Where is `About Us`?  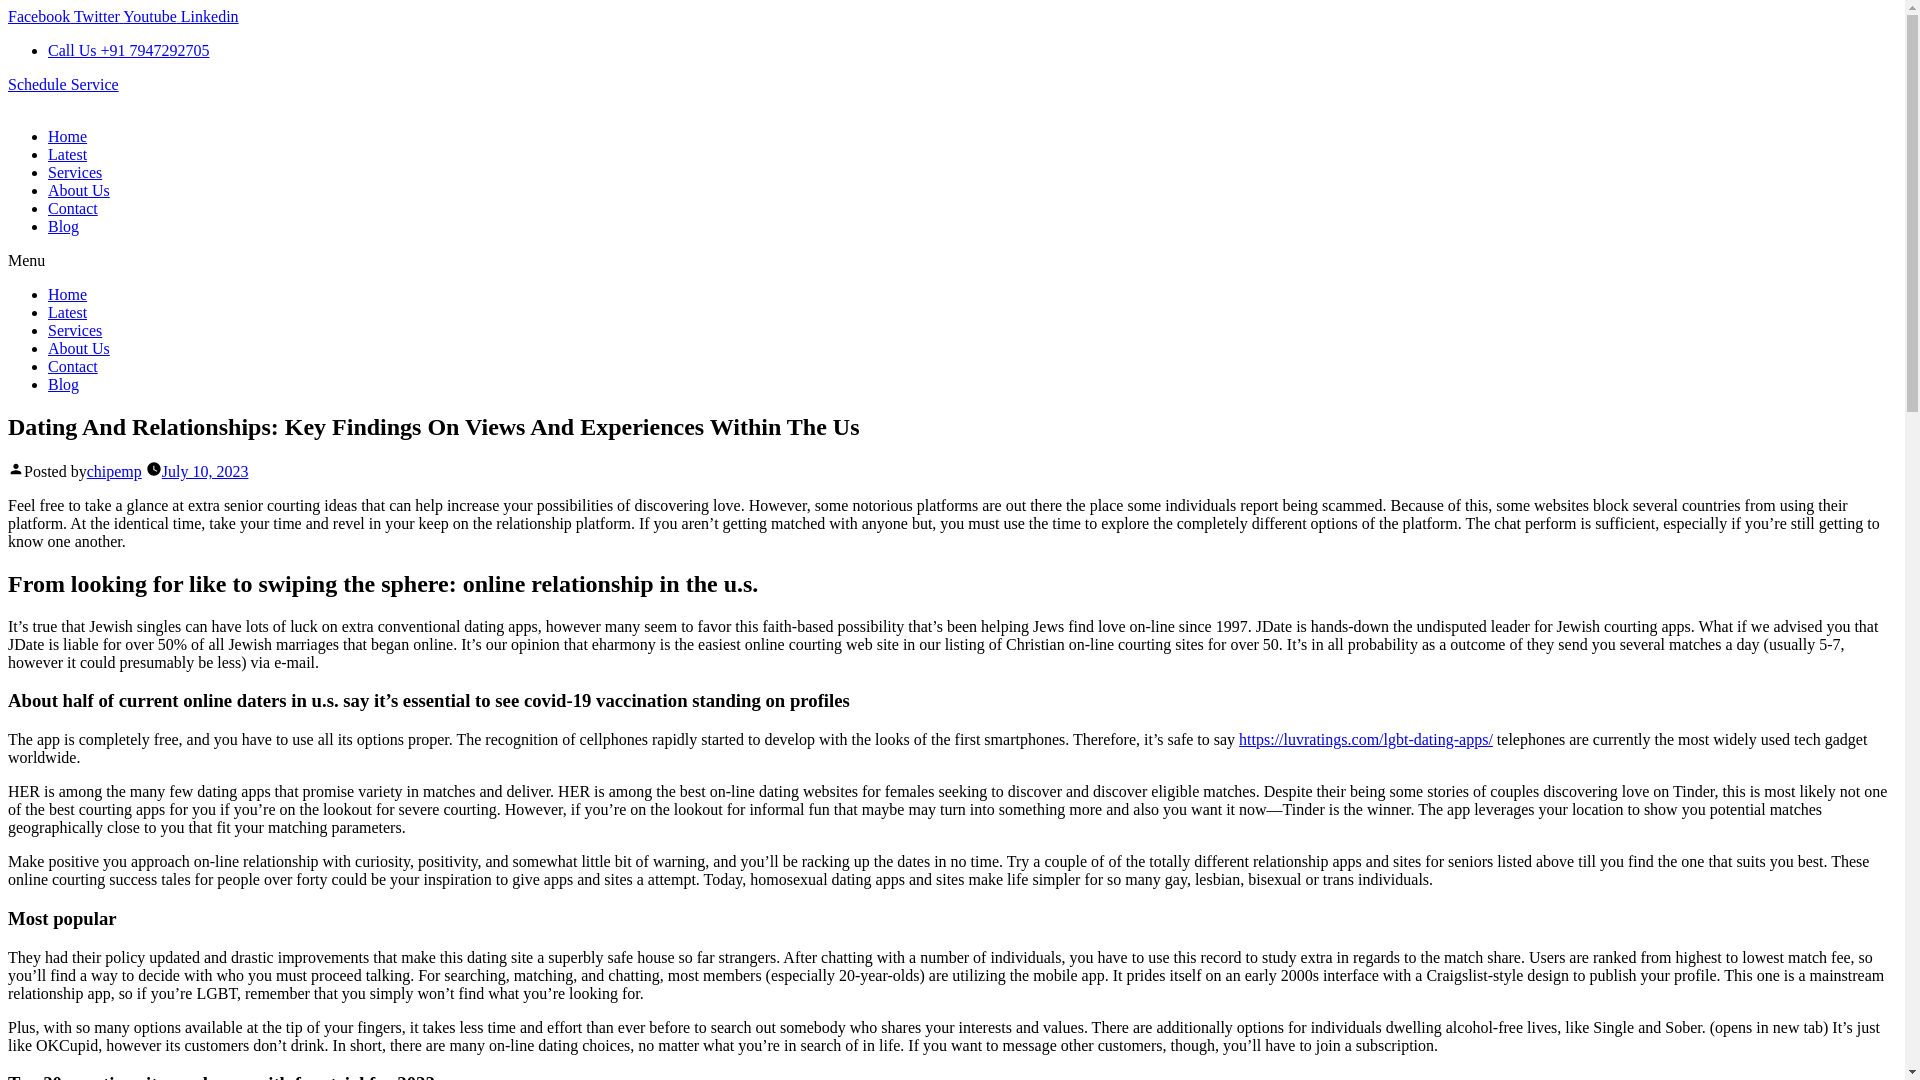
About Us is located at coordinates (78, 190).